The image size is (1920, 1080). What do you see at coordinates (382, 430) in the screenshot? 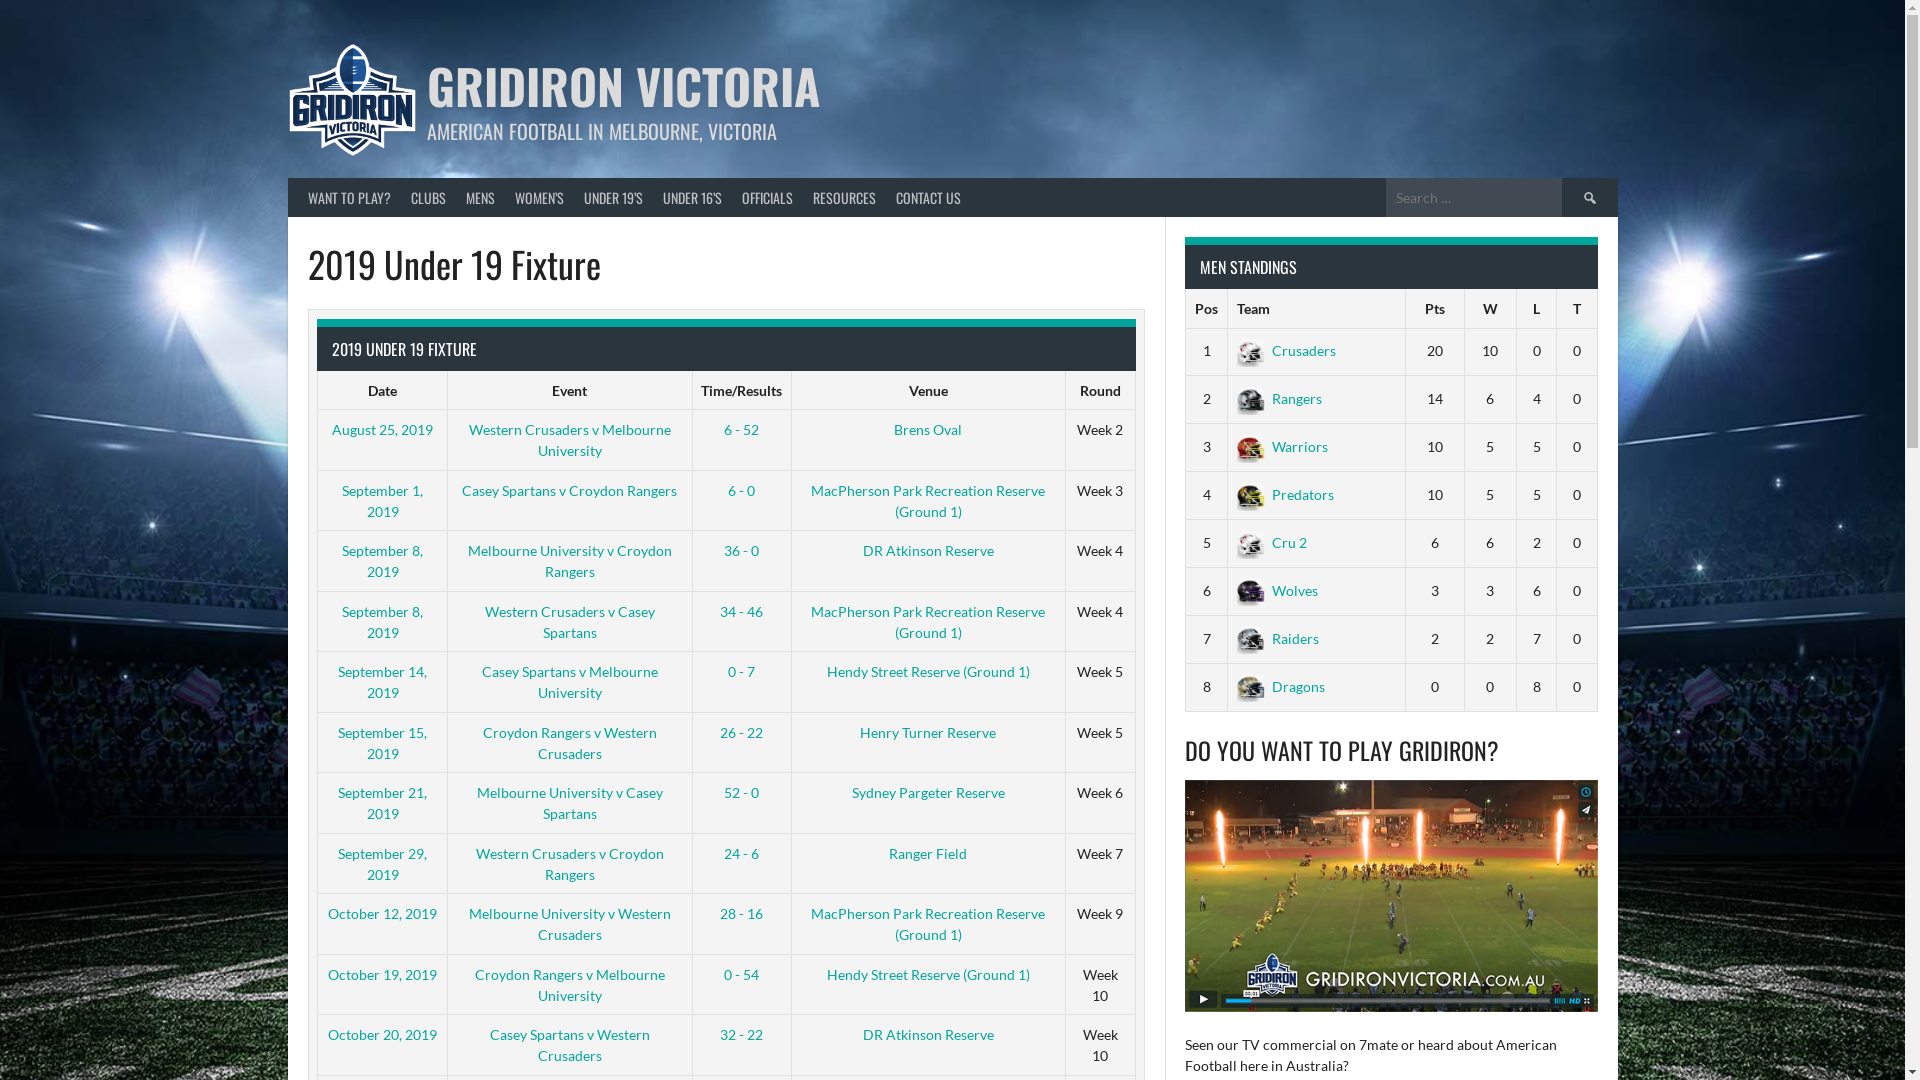
I see `August 25, 2019` at bounding box center [382, 430].